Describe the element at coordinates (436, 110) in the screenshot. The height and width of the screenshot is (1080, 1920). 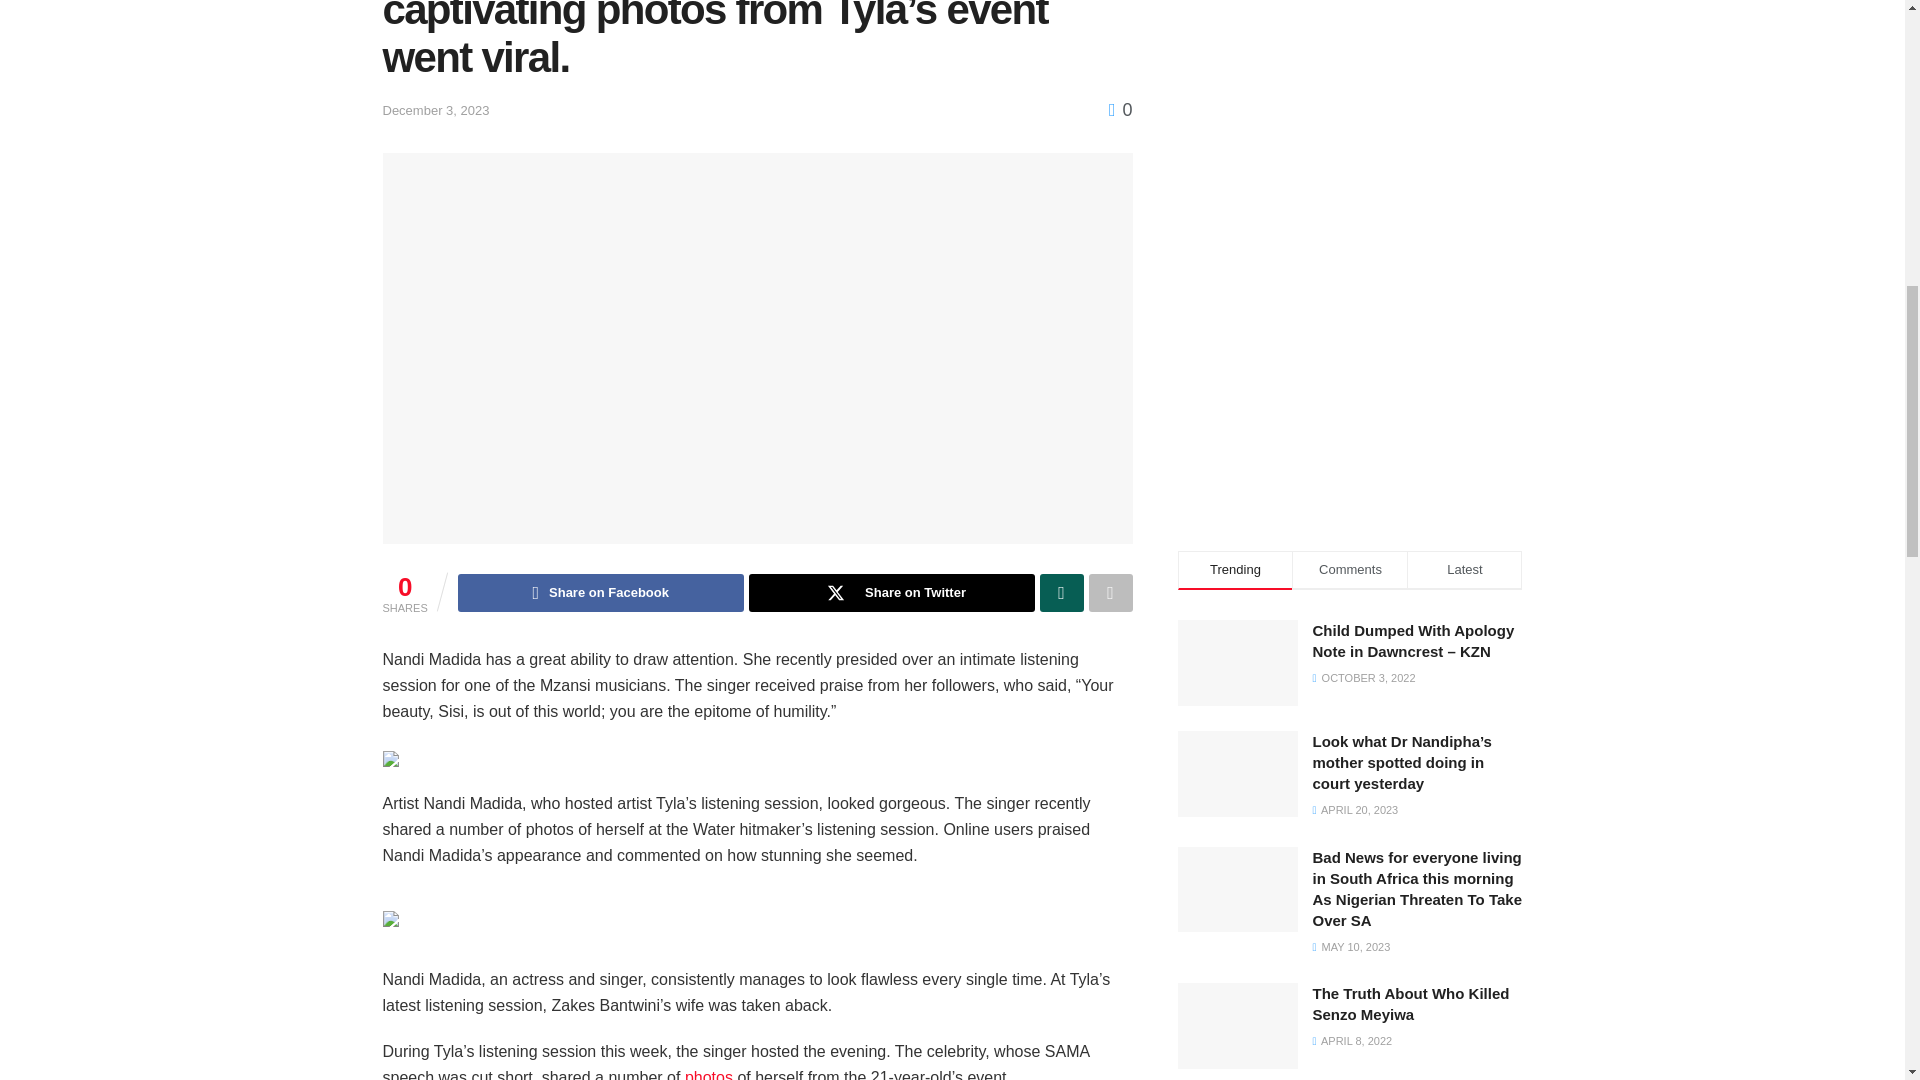
I see `December 3, 2023` at that location.